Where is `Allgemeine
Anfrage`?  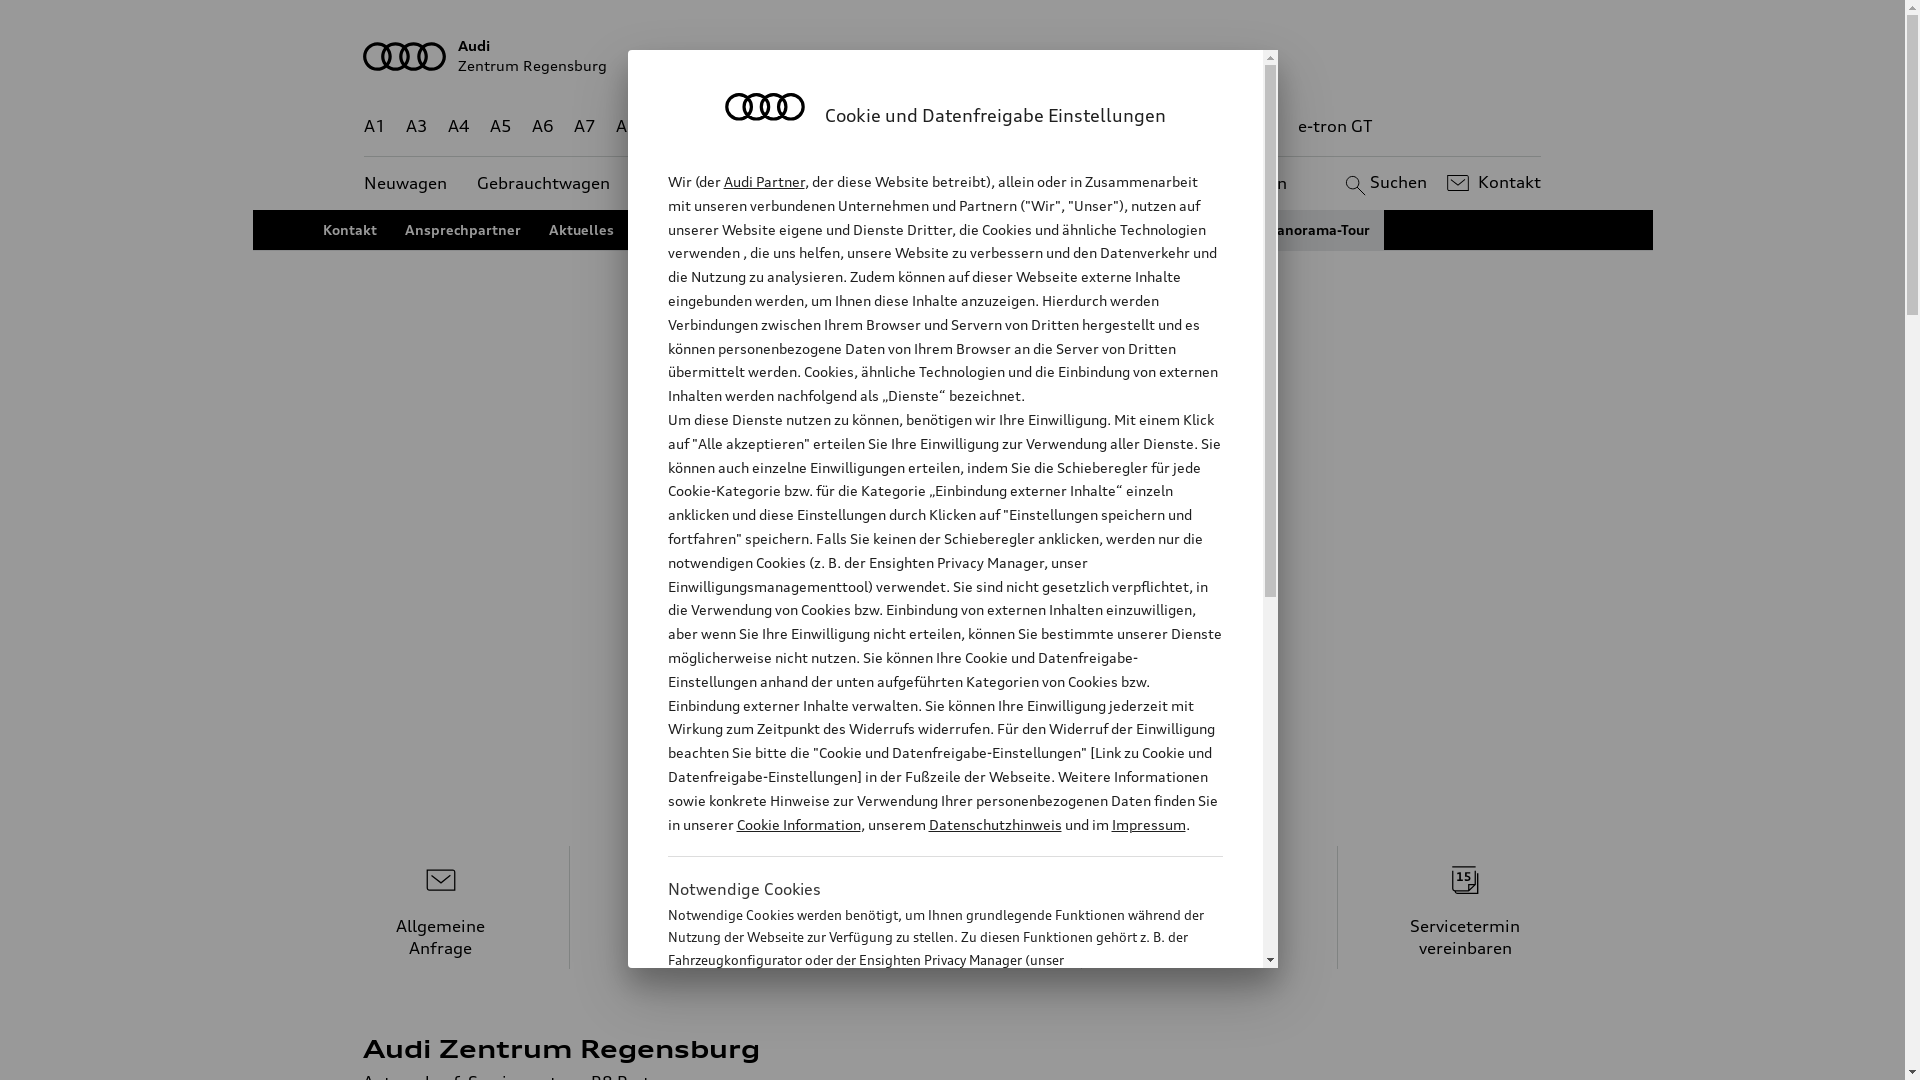
Allgemeine
Anfrage is located at coordinates (440, 908).